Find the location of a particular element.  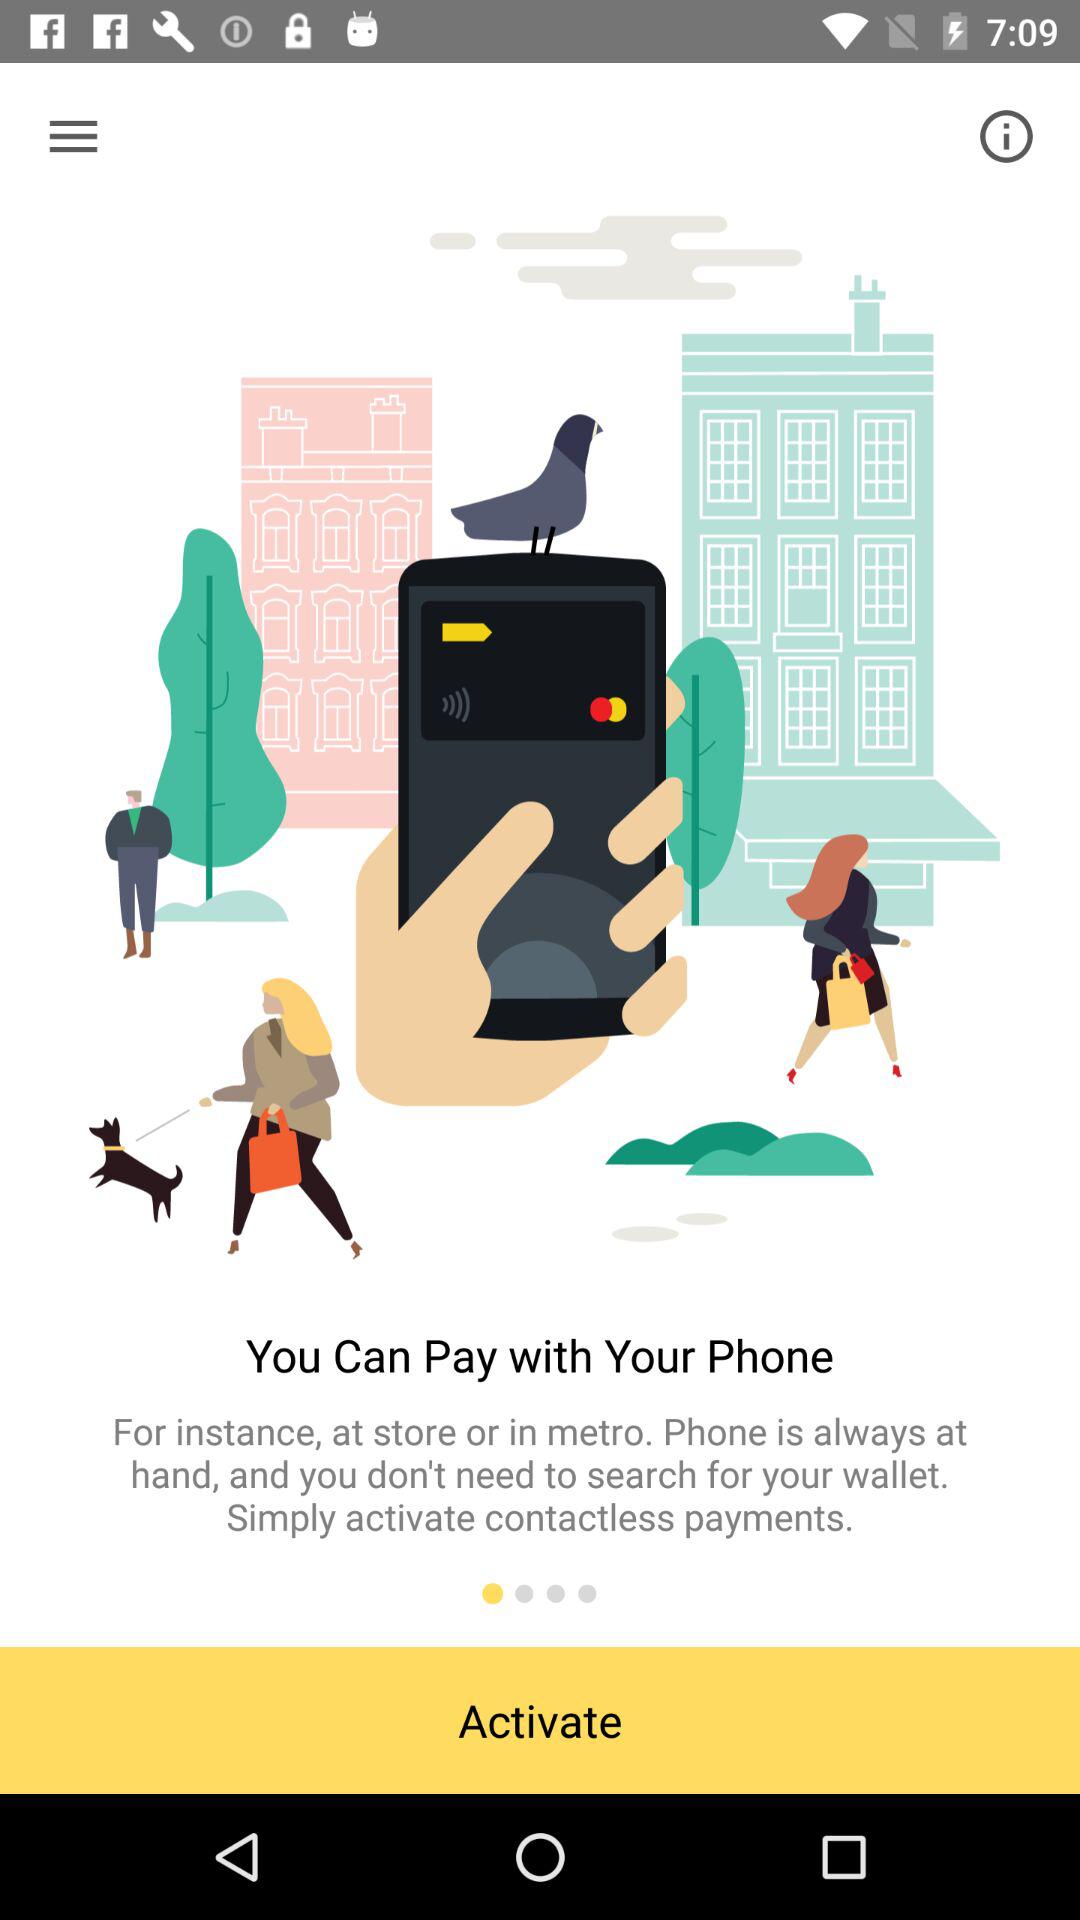

get more information is located at coordinates (1006, 136).